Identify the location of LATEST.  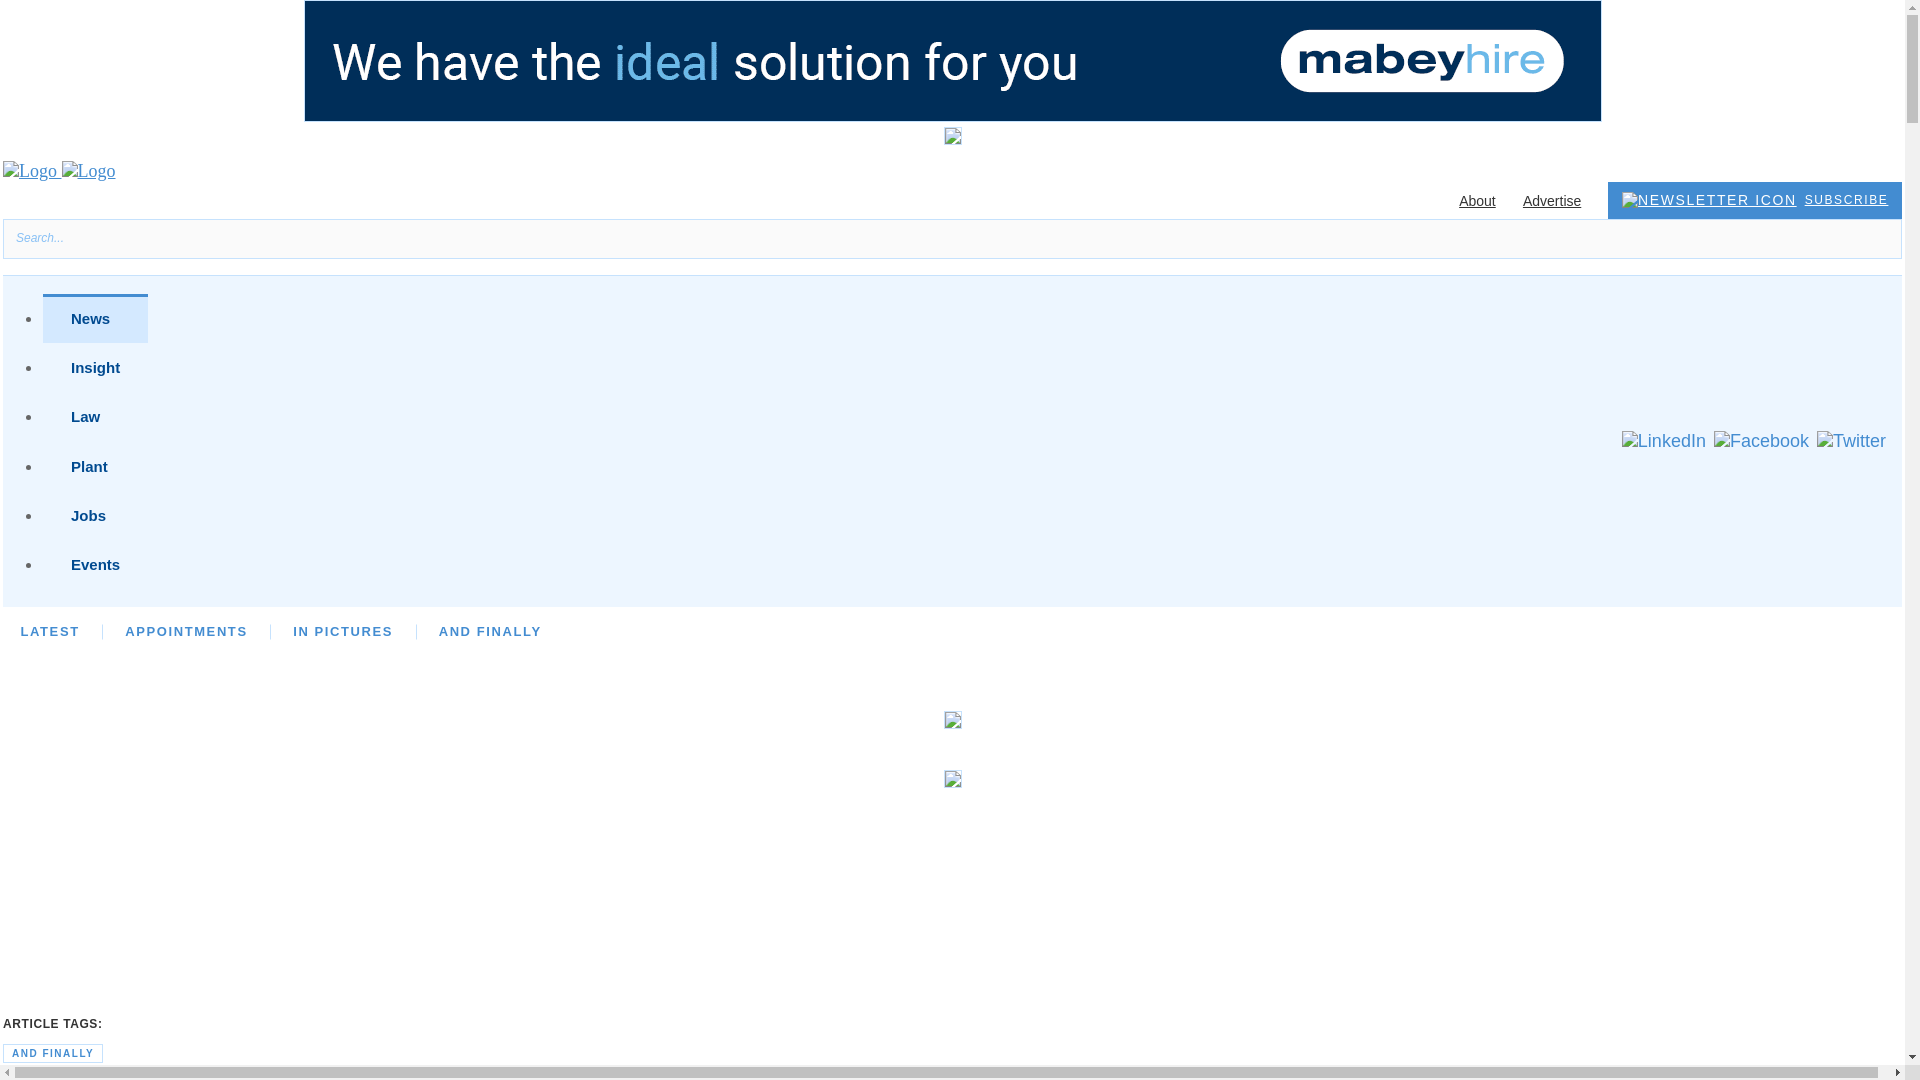
(48, 632).